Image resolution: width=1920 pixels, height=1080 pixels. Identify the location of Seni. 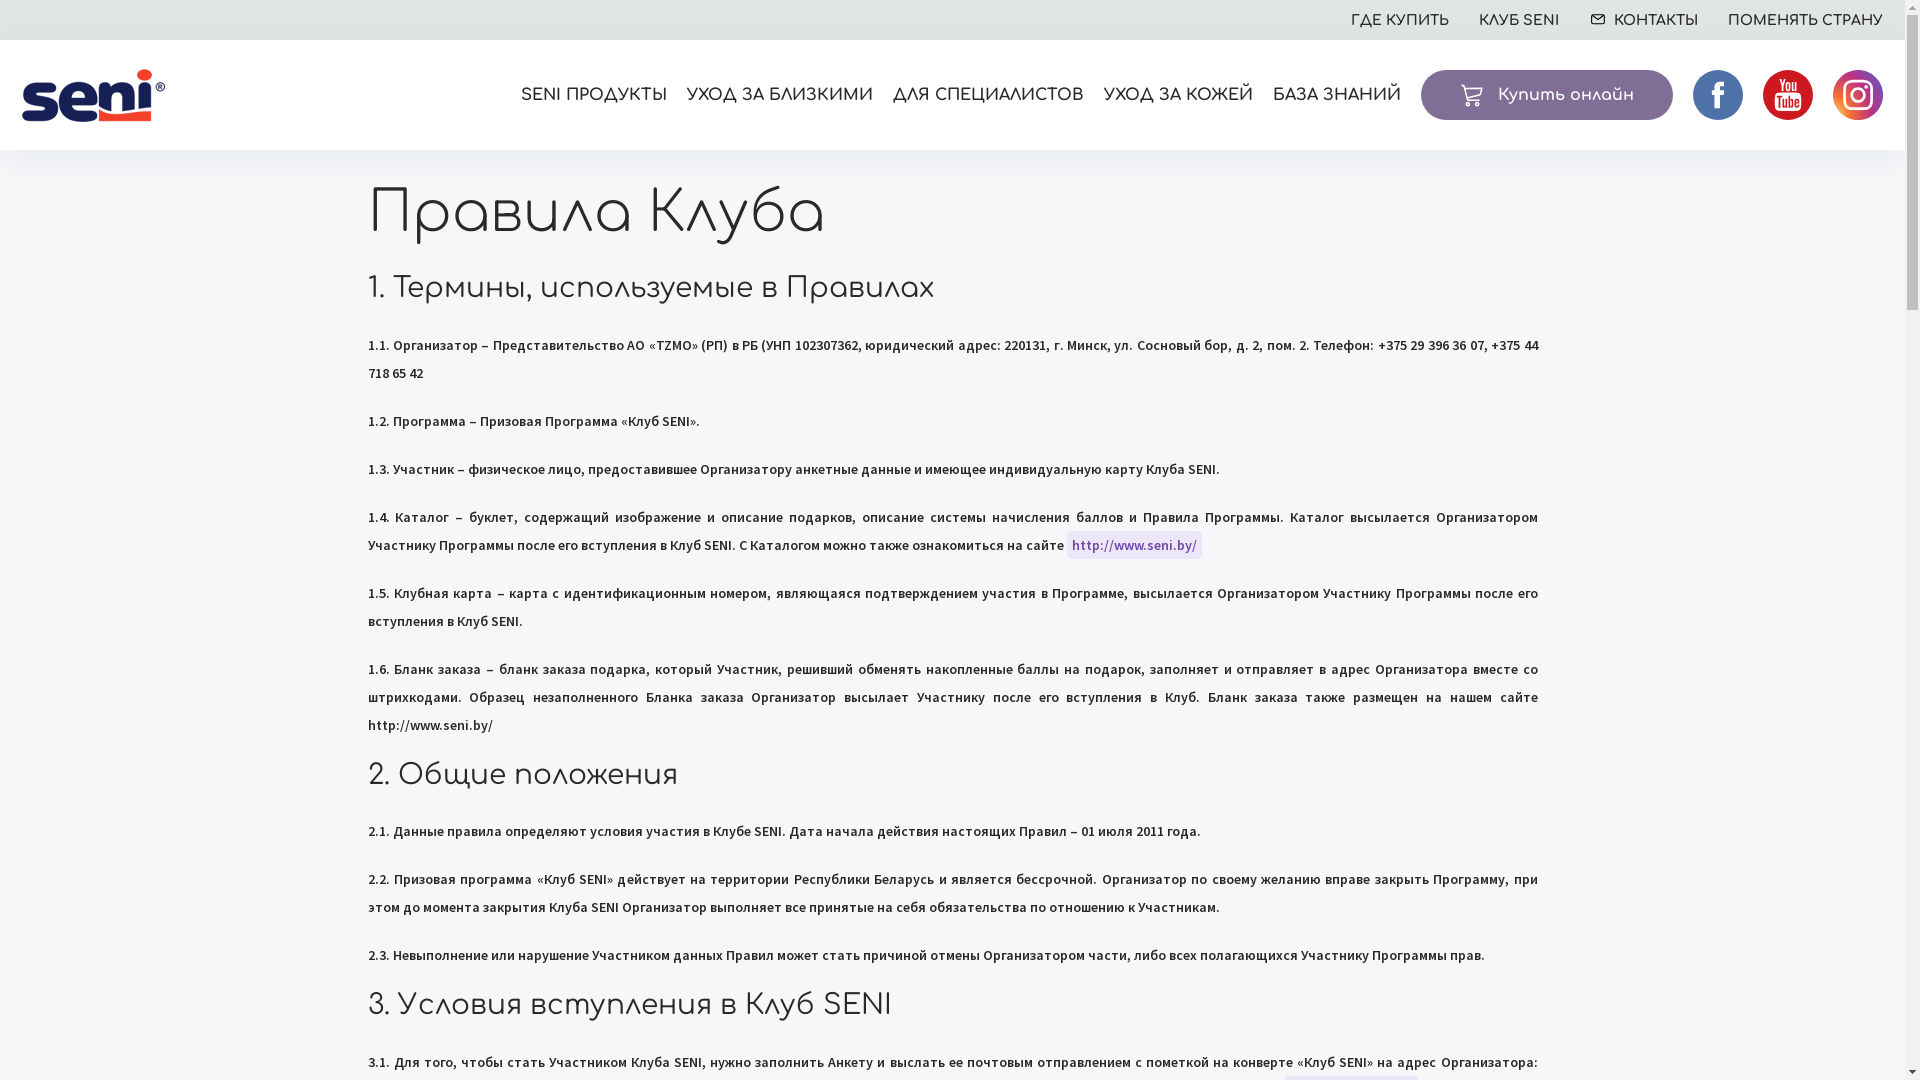
(94, 94).